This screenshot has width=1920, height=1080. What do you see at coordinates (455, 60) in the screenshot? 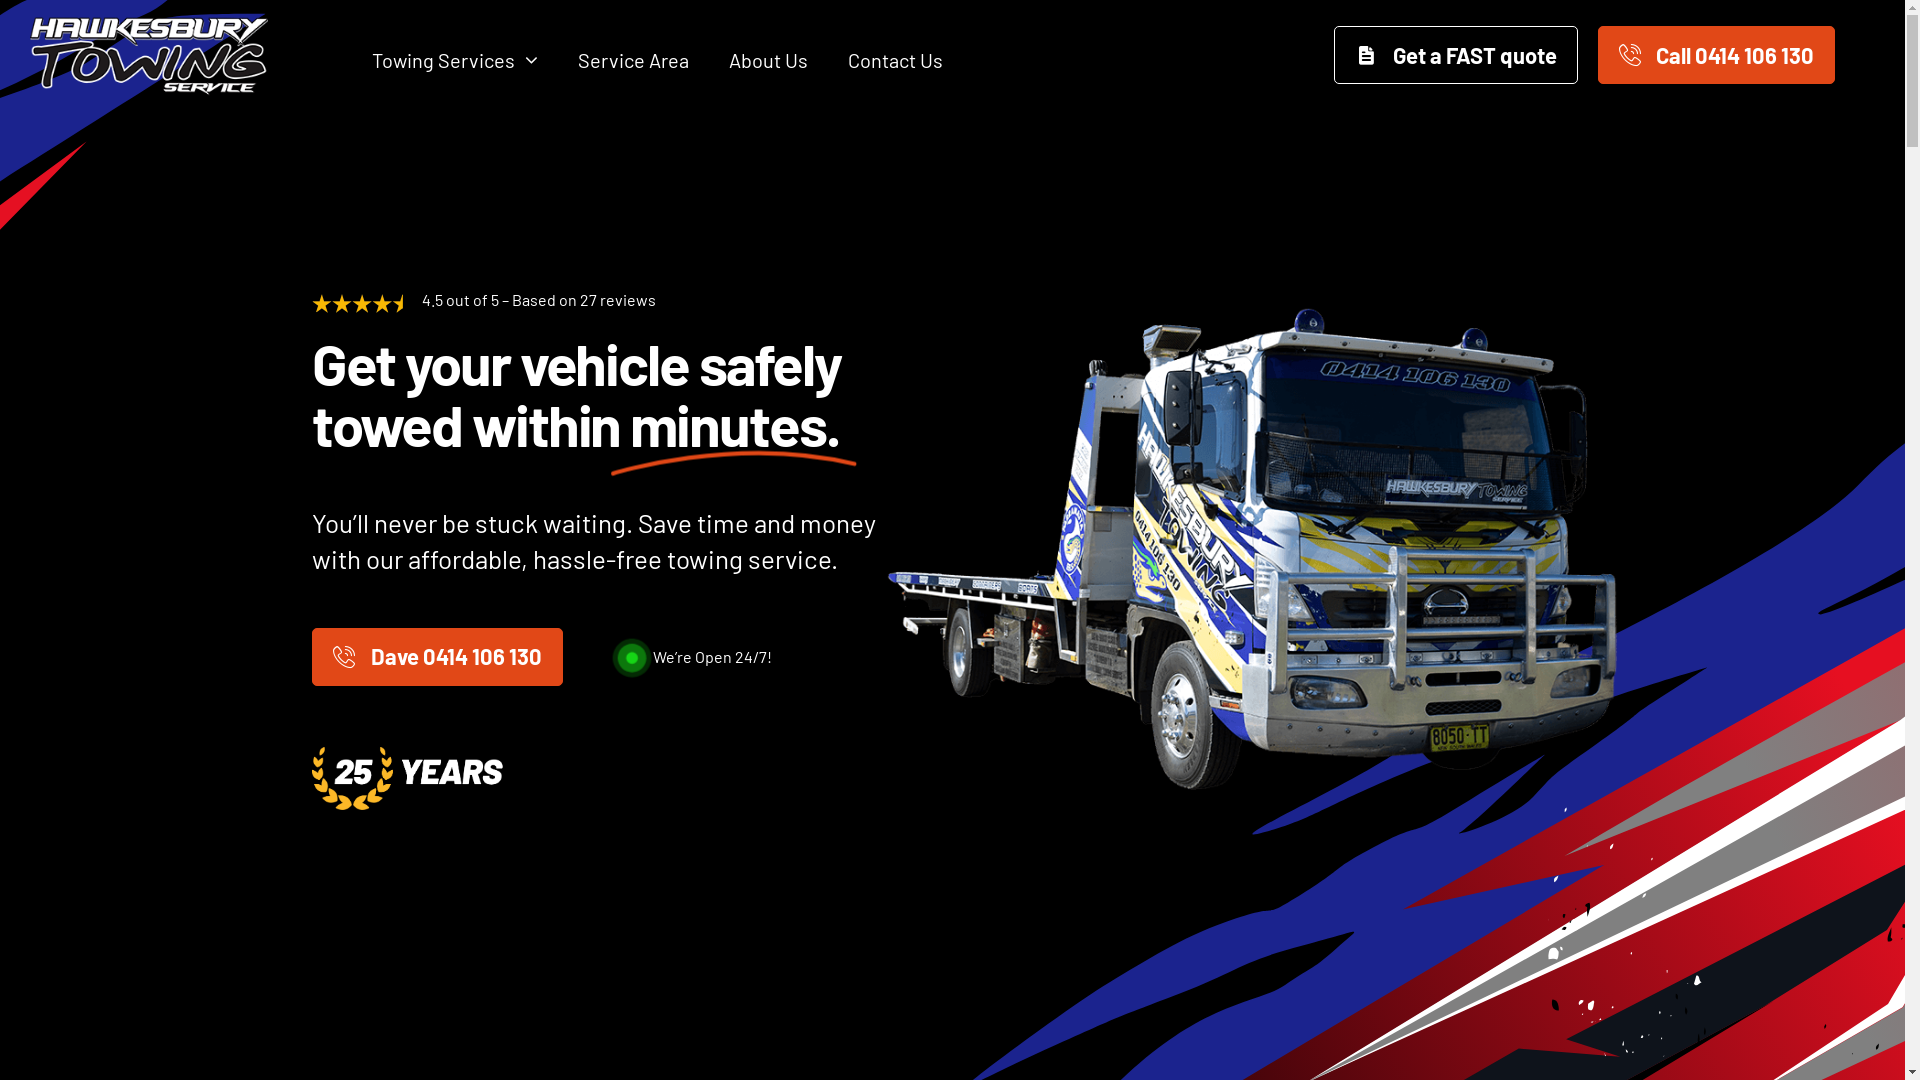
I see `Towing Services` at bounding box center [455, 60].